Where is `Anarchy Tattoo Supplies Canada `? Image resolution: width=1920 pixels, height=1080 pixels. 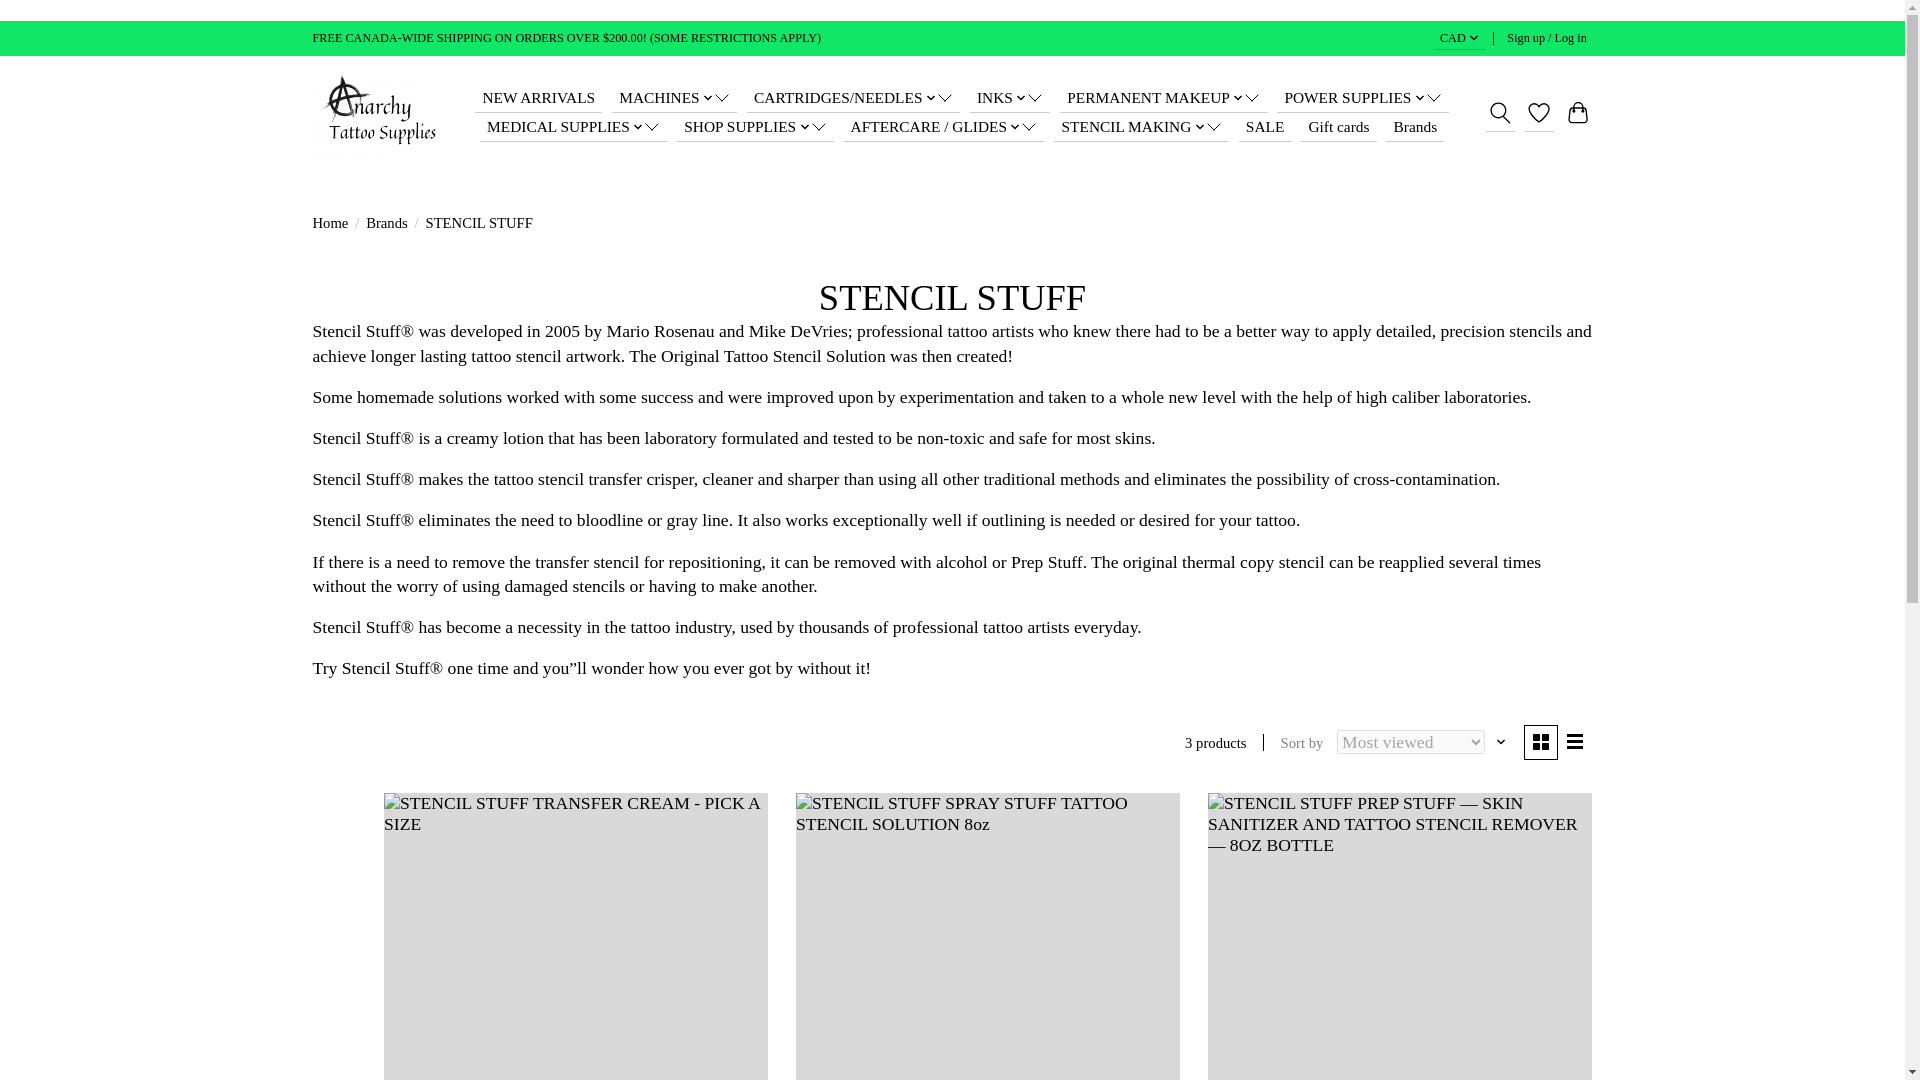 Anarchy Tattoo Supplies Canada  is located at coordinates (379, 112).